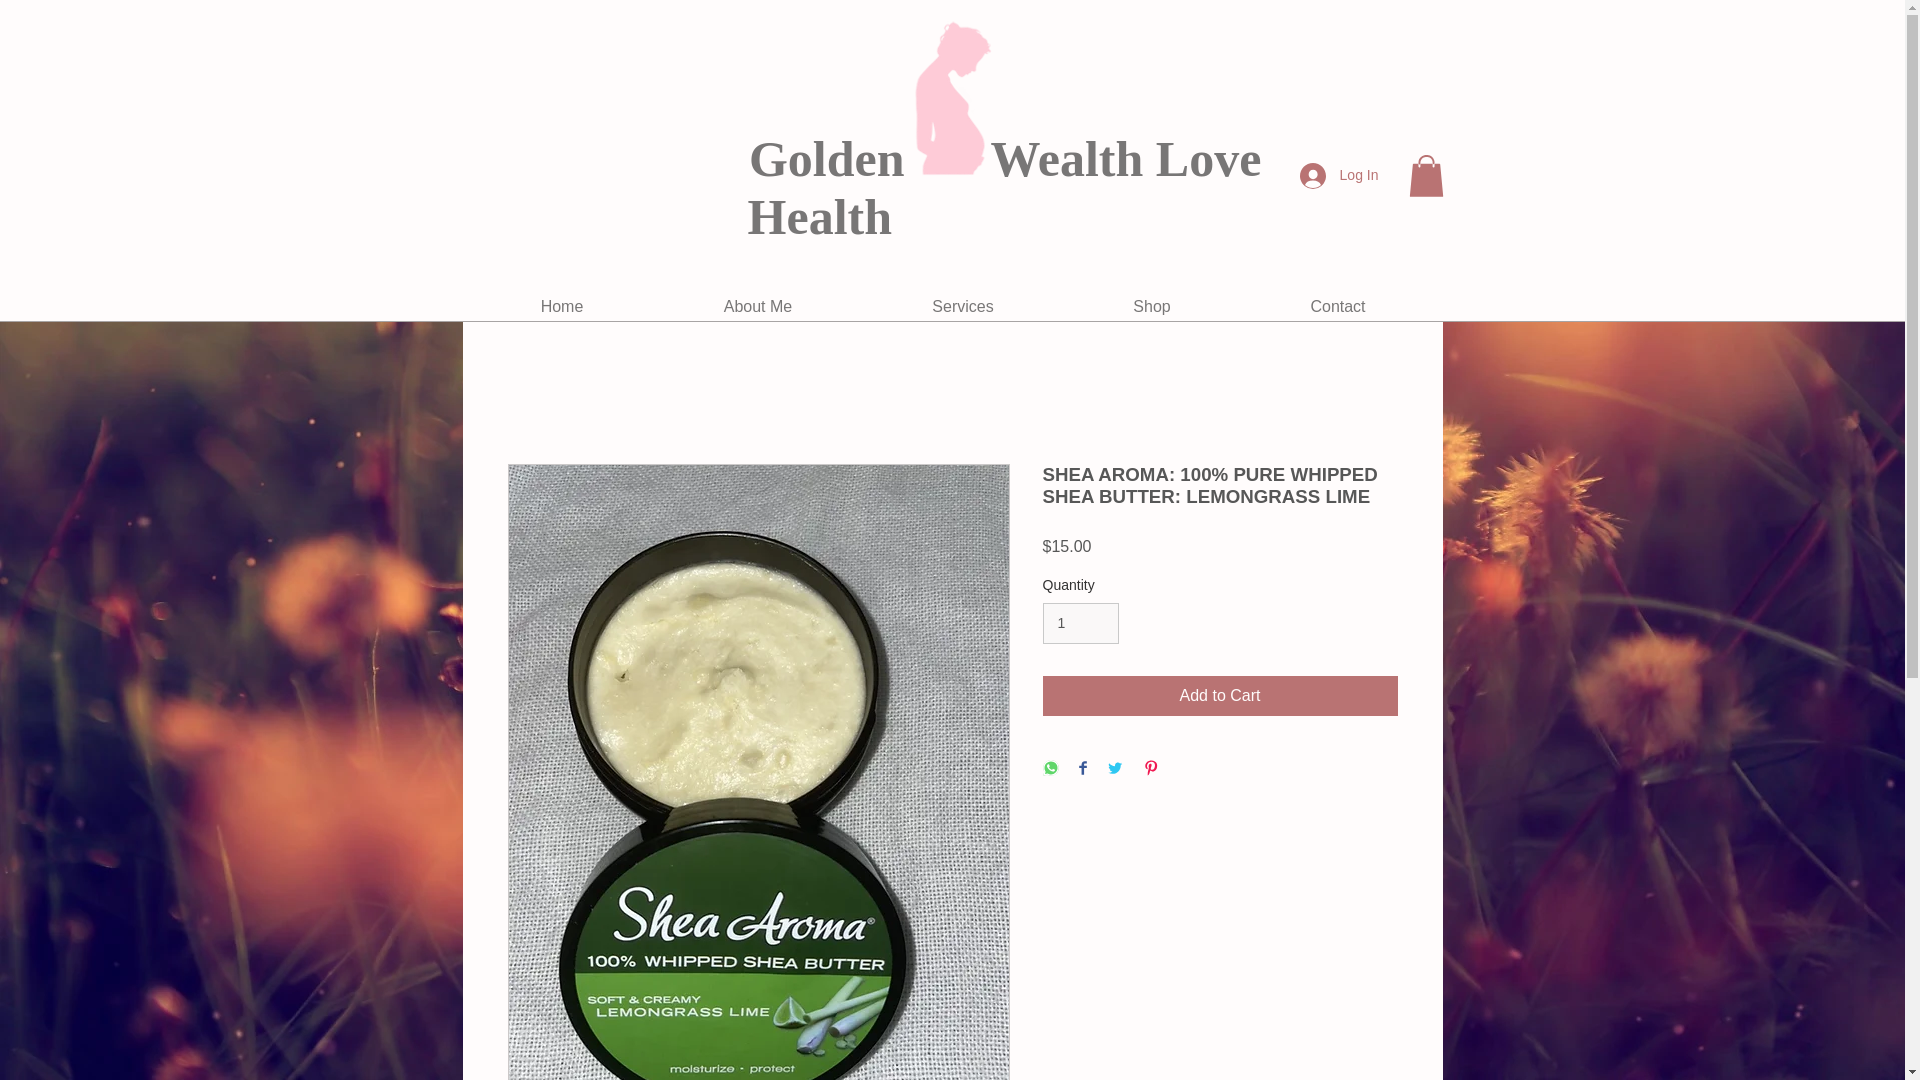 This screenshot has height=1080, width=1920. I want to click on Add to Cart, so click(1220, 696).